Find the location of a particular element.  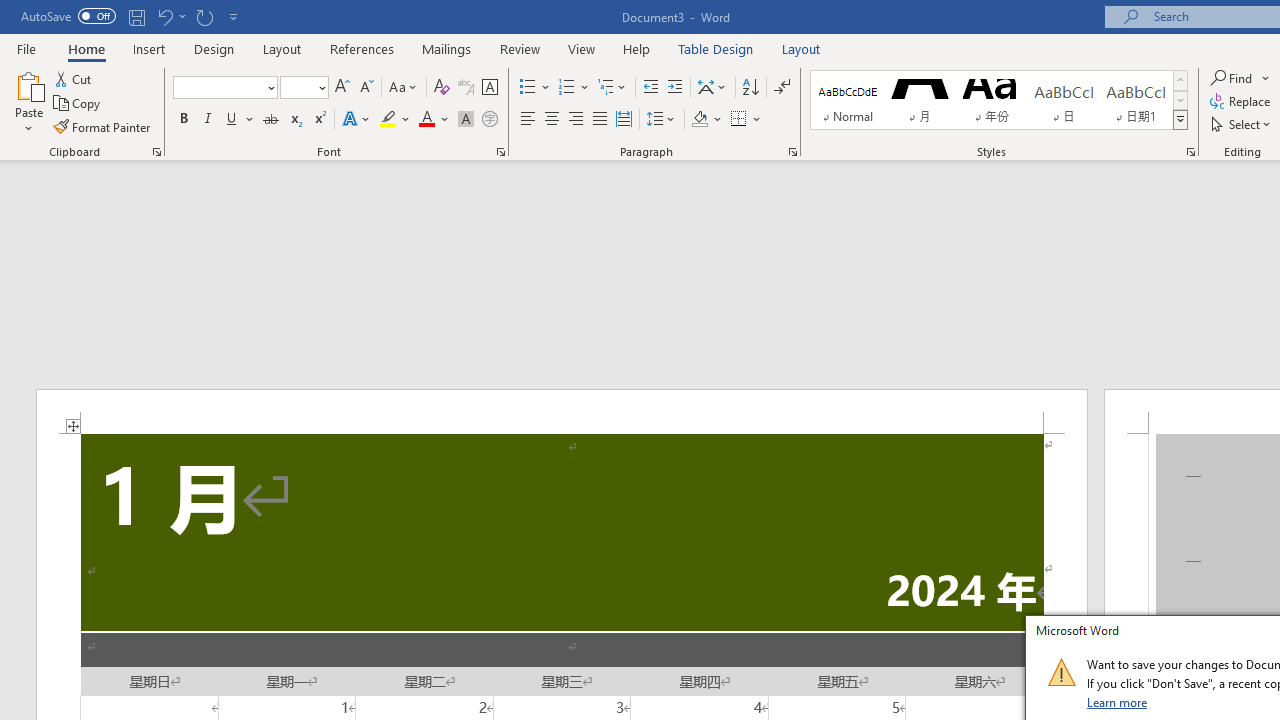

Justify is located at coordinates (599, 120).